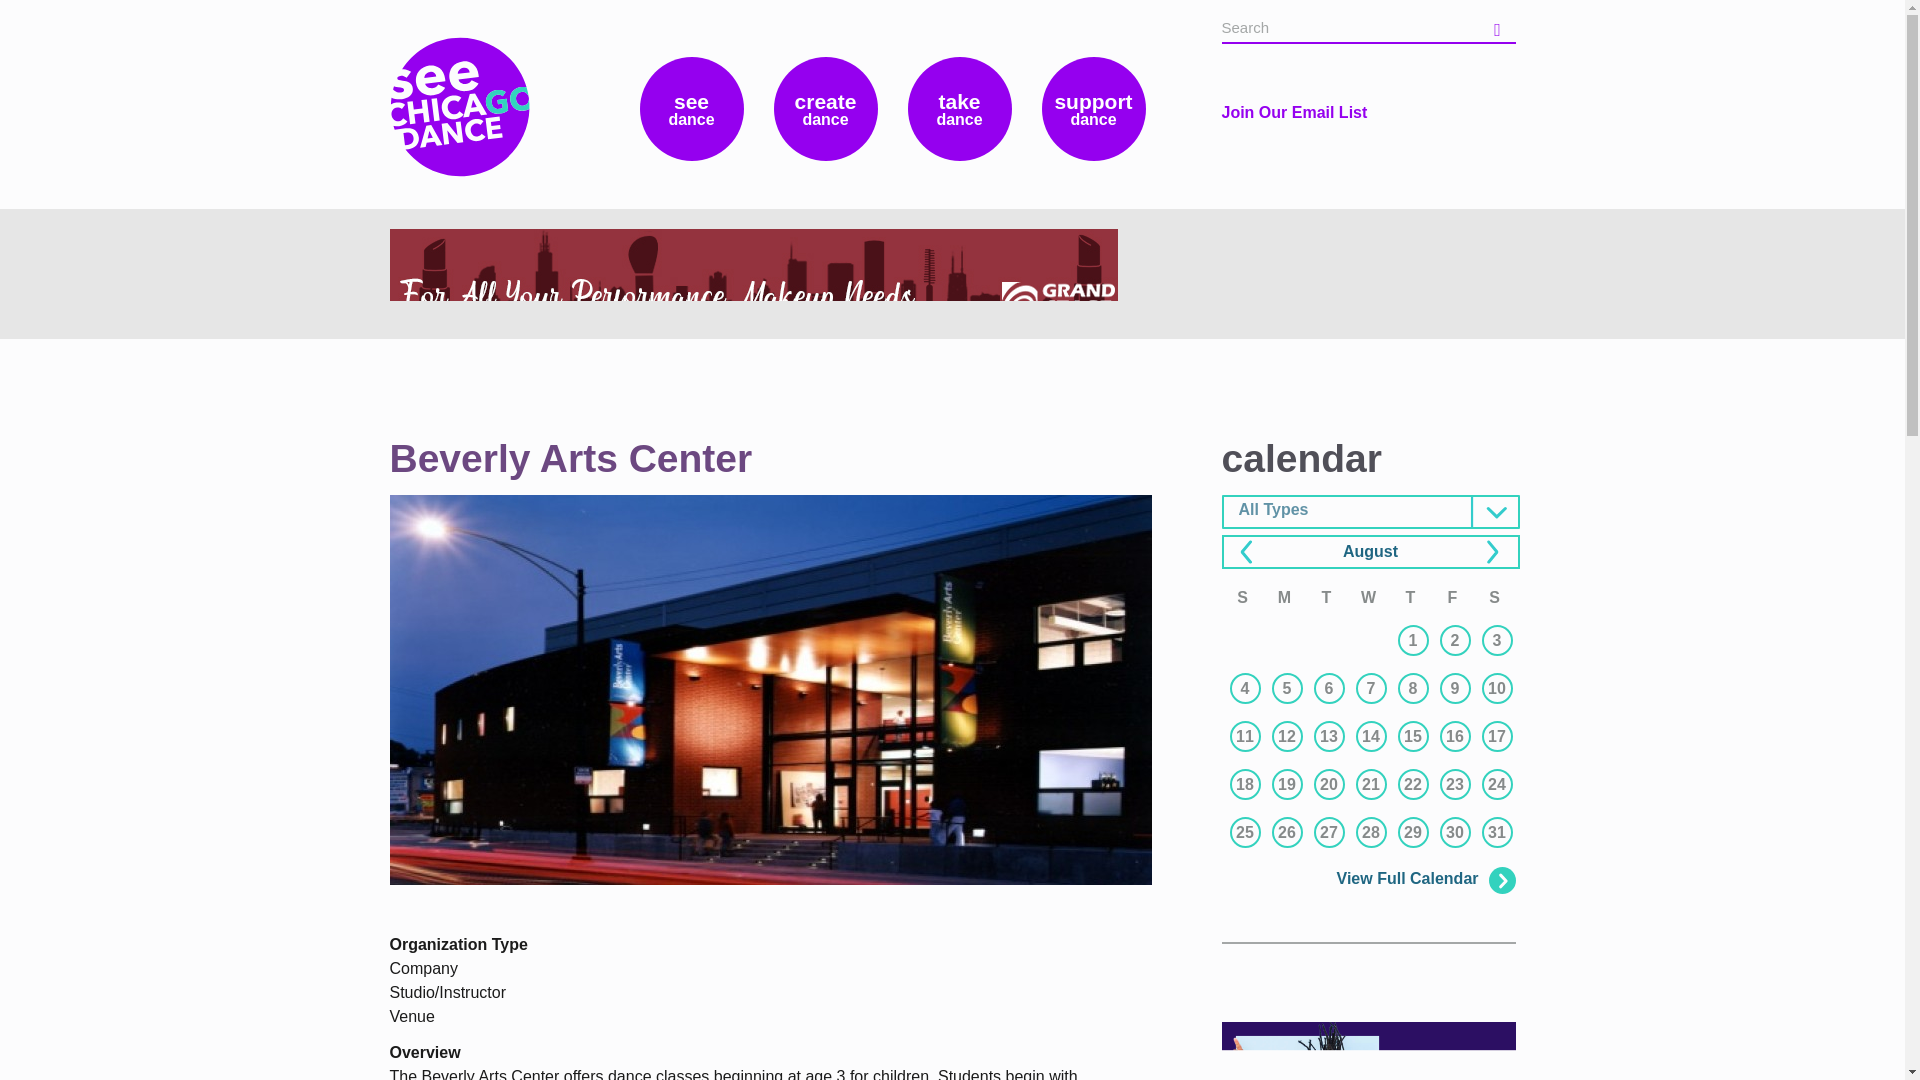  What do you see at coordinates (1370, 552) in the screenshot?
I see `View full page month` at bounding box center [1370, 552].